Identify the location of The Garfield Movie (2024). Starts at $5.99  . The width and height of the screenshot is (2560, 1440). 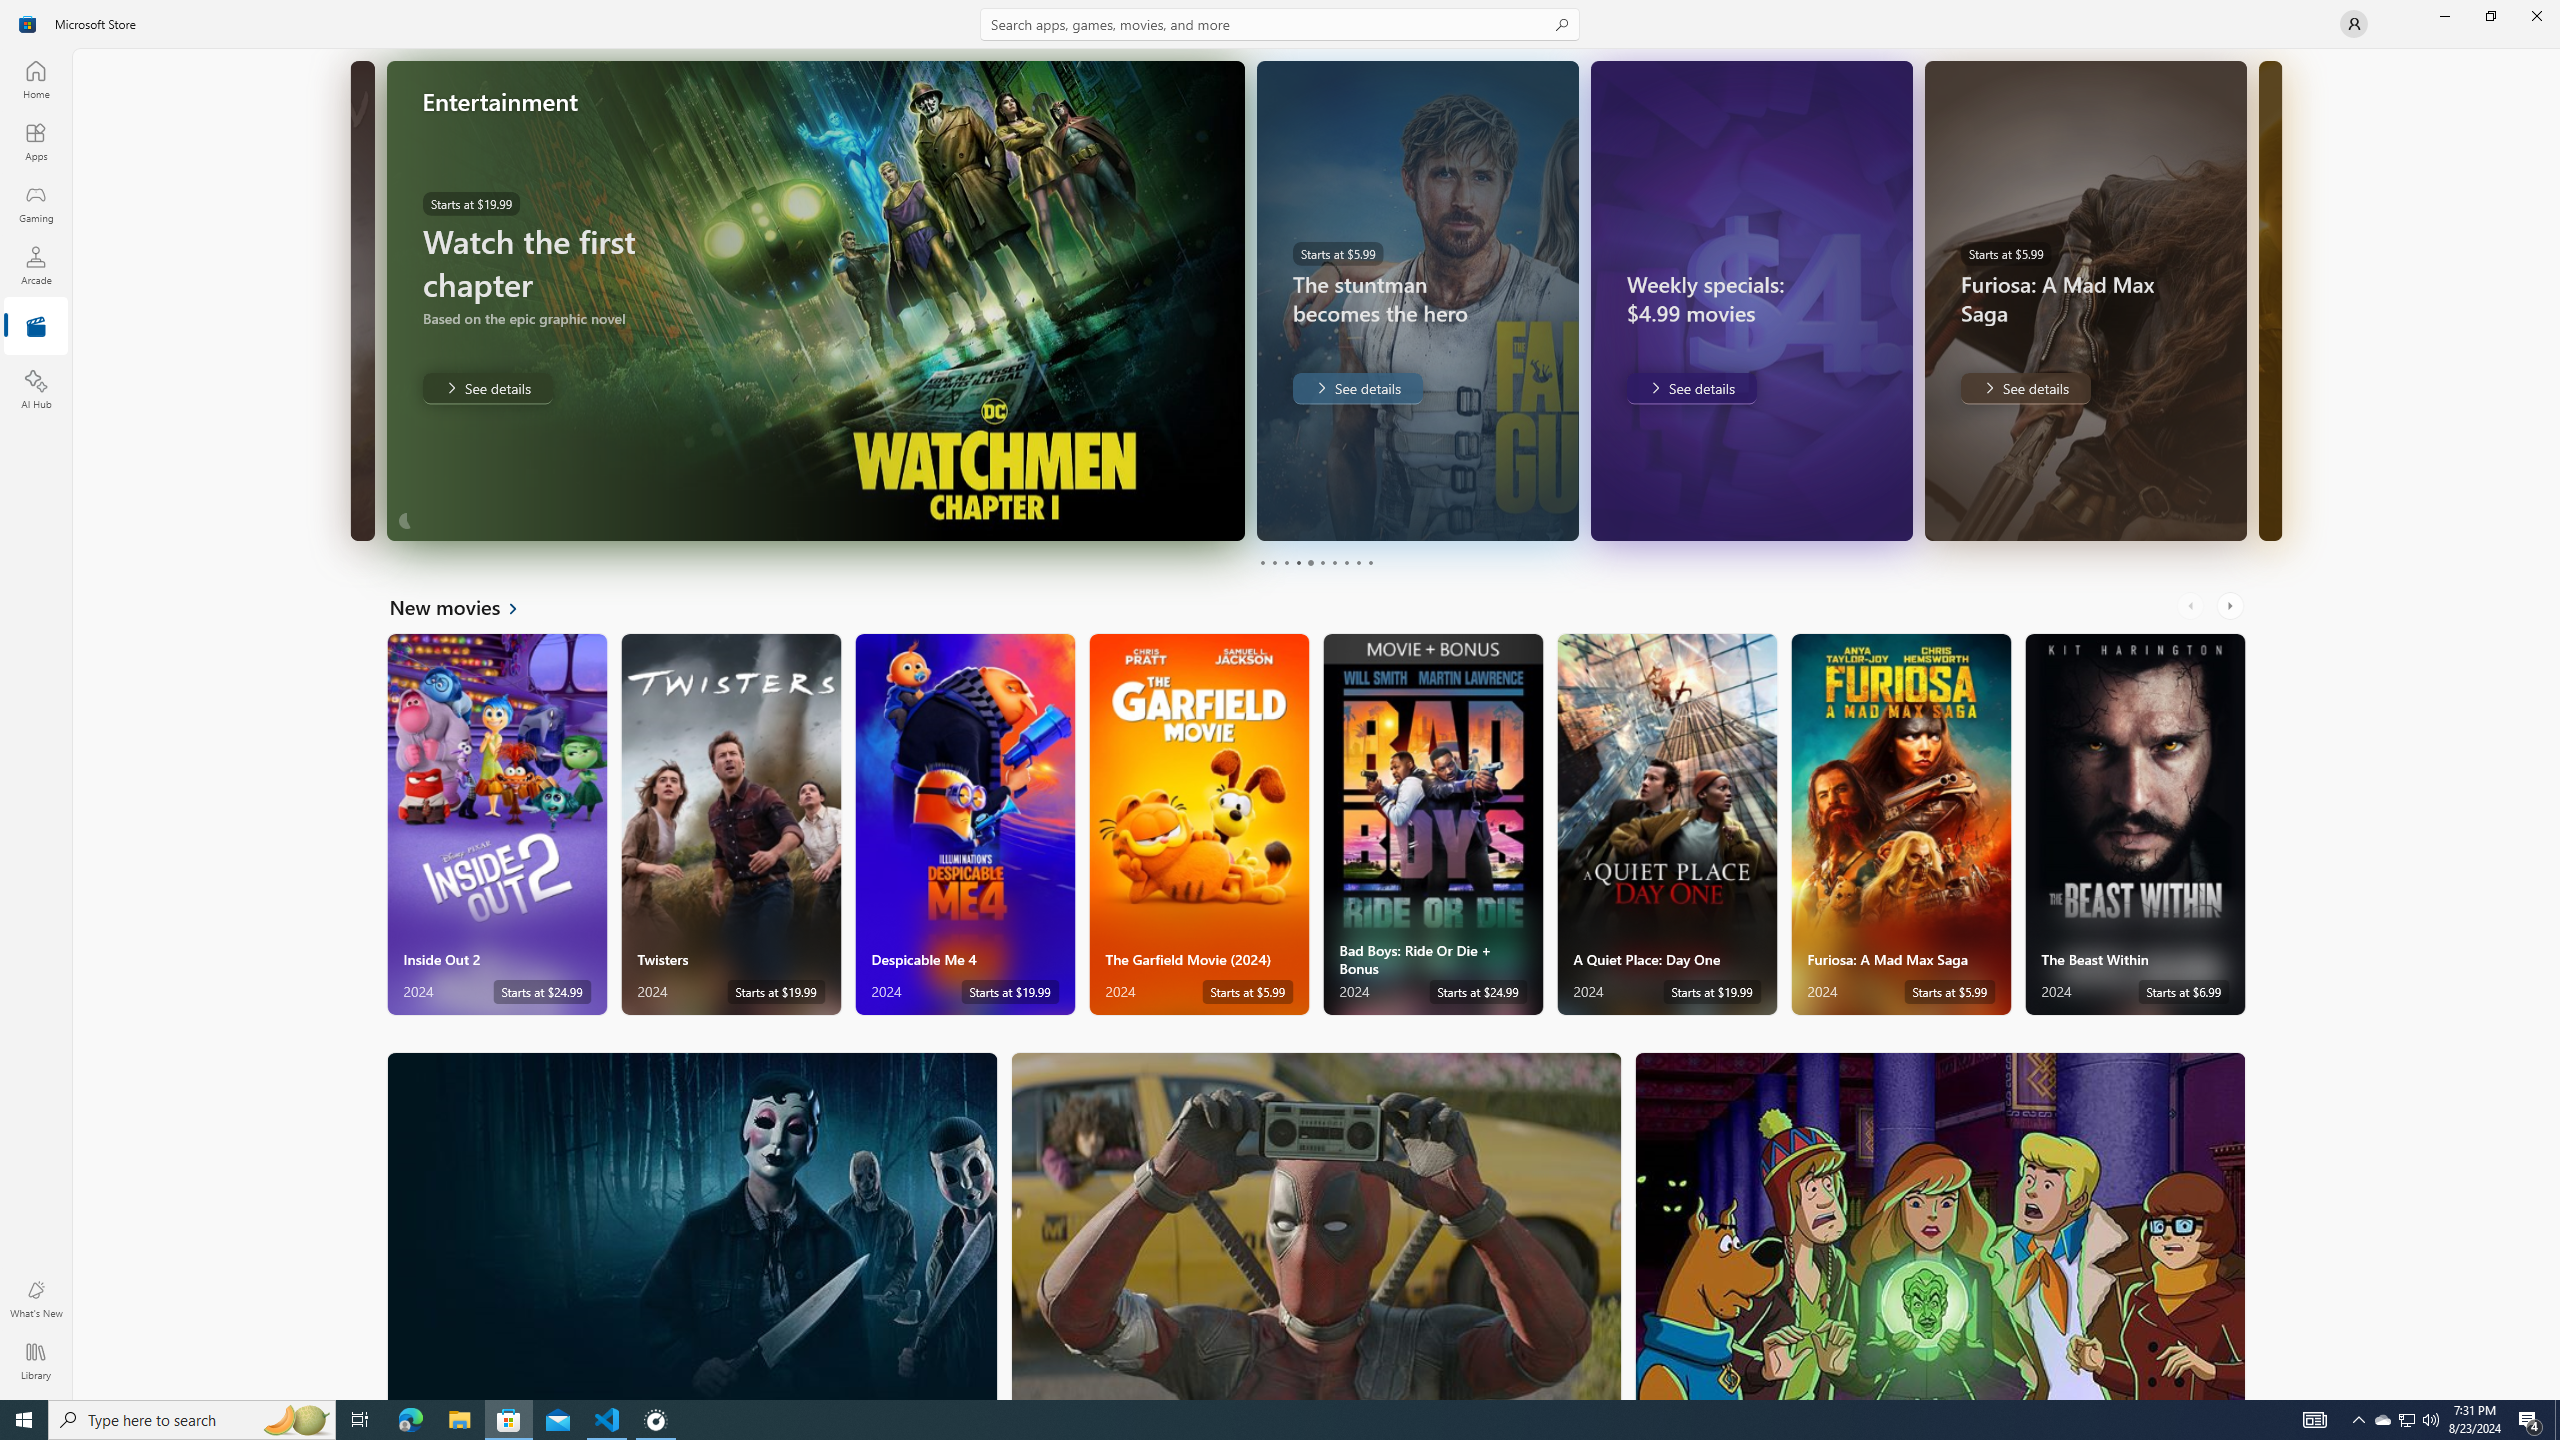
(1199, 824).